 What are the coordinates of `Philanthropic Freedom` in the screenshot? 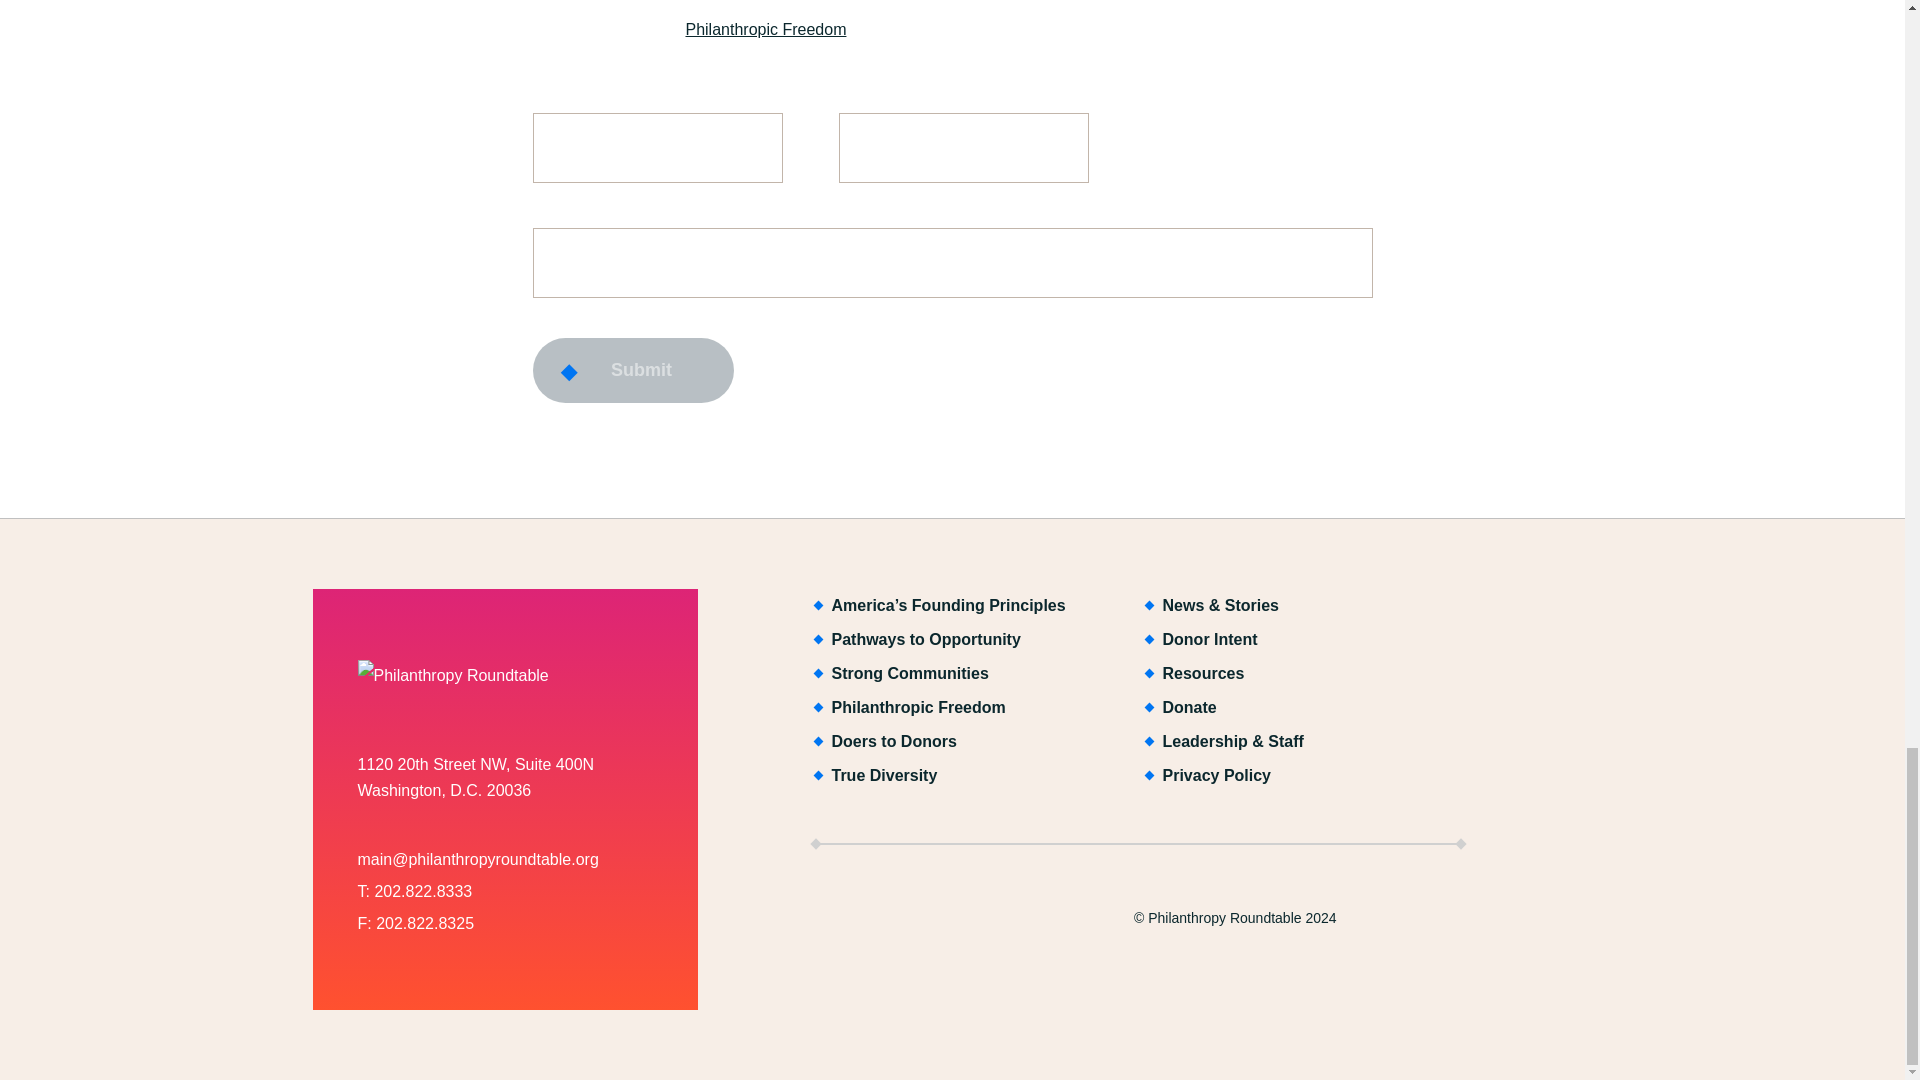 It's located at (766, 28).